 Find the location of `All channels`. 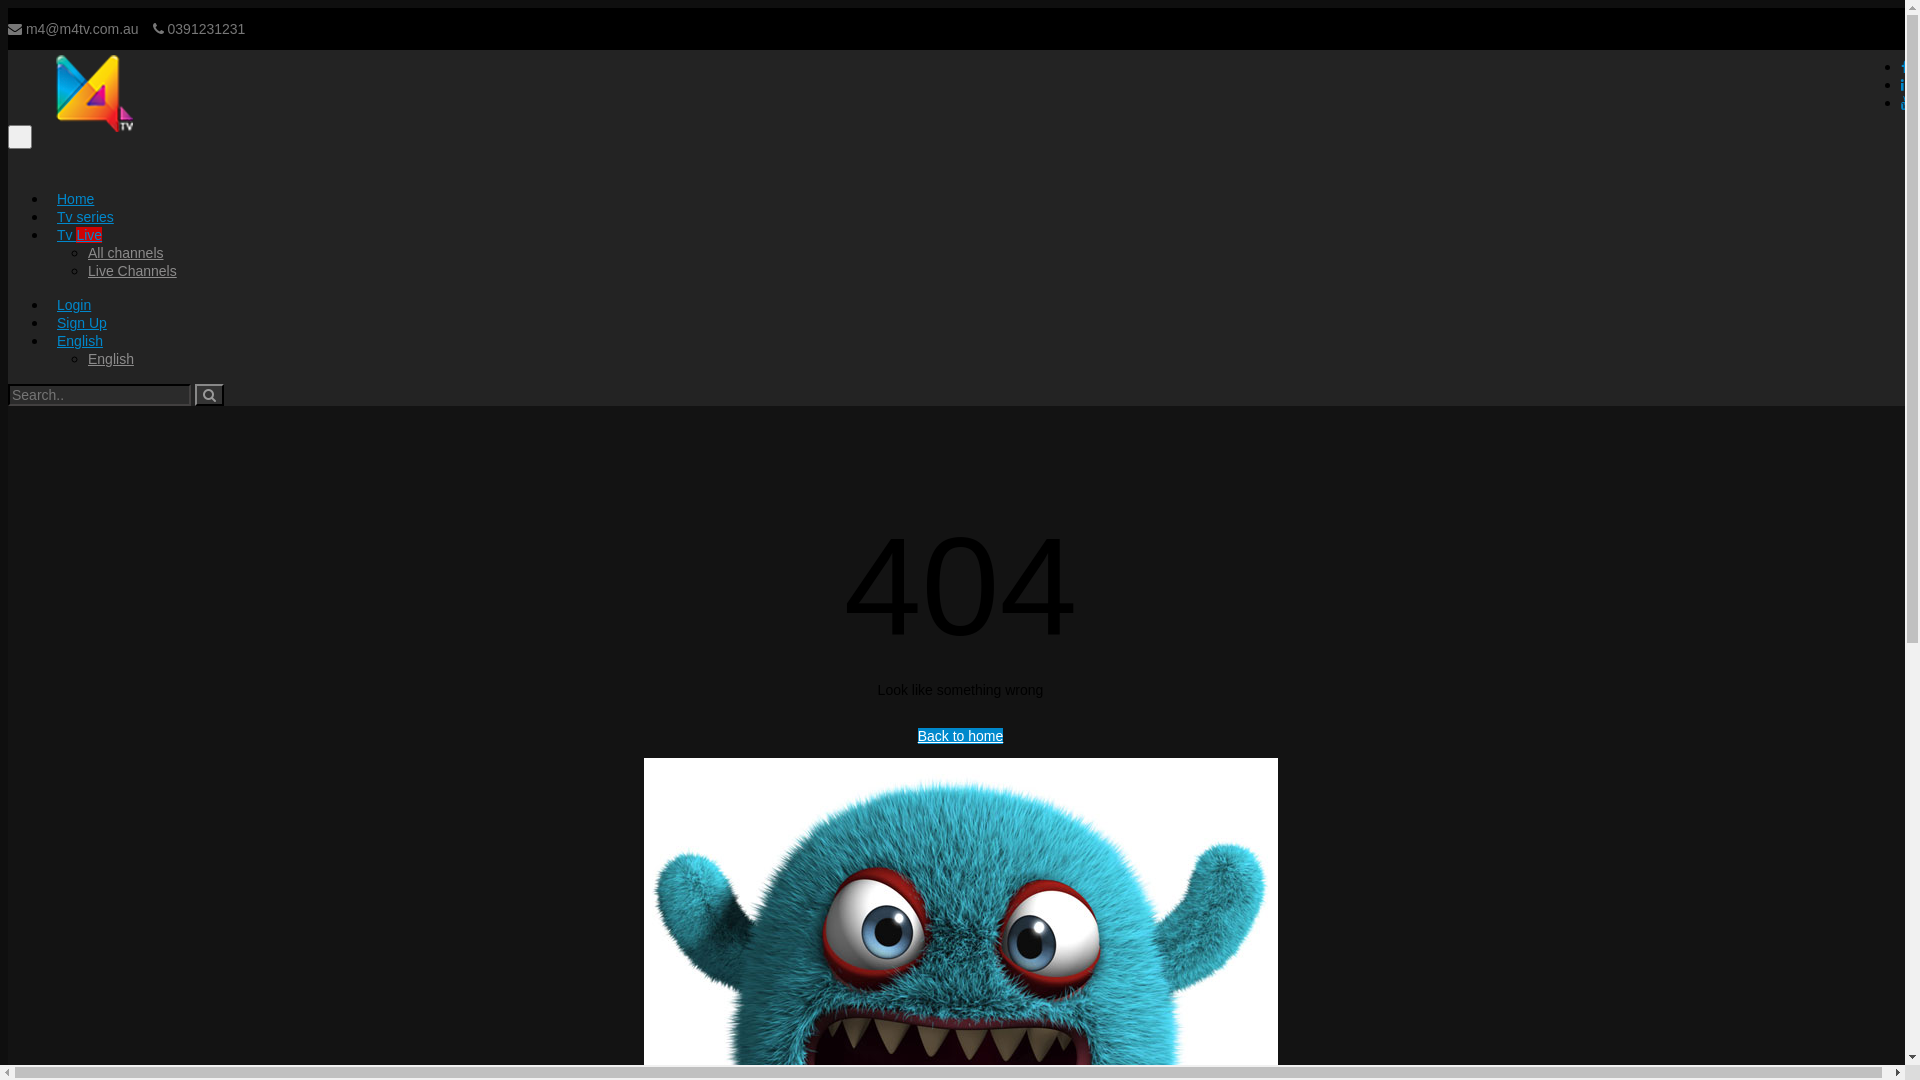

All channels is located at coordinates (126, 253).